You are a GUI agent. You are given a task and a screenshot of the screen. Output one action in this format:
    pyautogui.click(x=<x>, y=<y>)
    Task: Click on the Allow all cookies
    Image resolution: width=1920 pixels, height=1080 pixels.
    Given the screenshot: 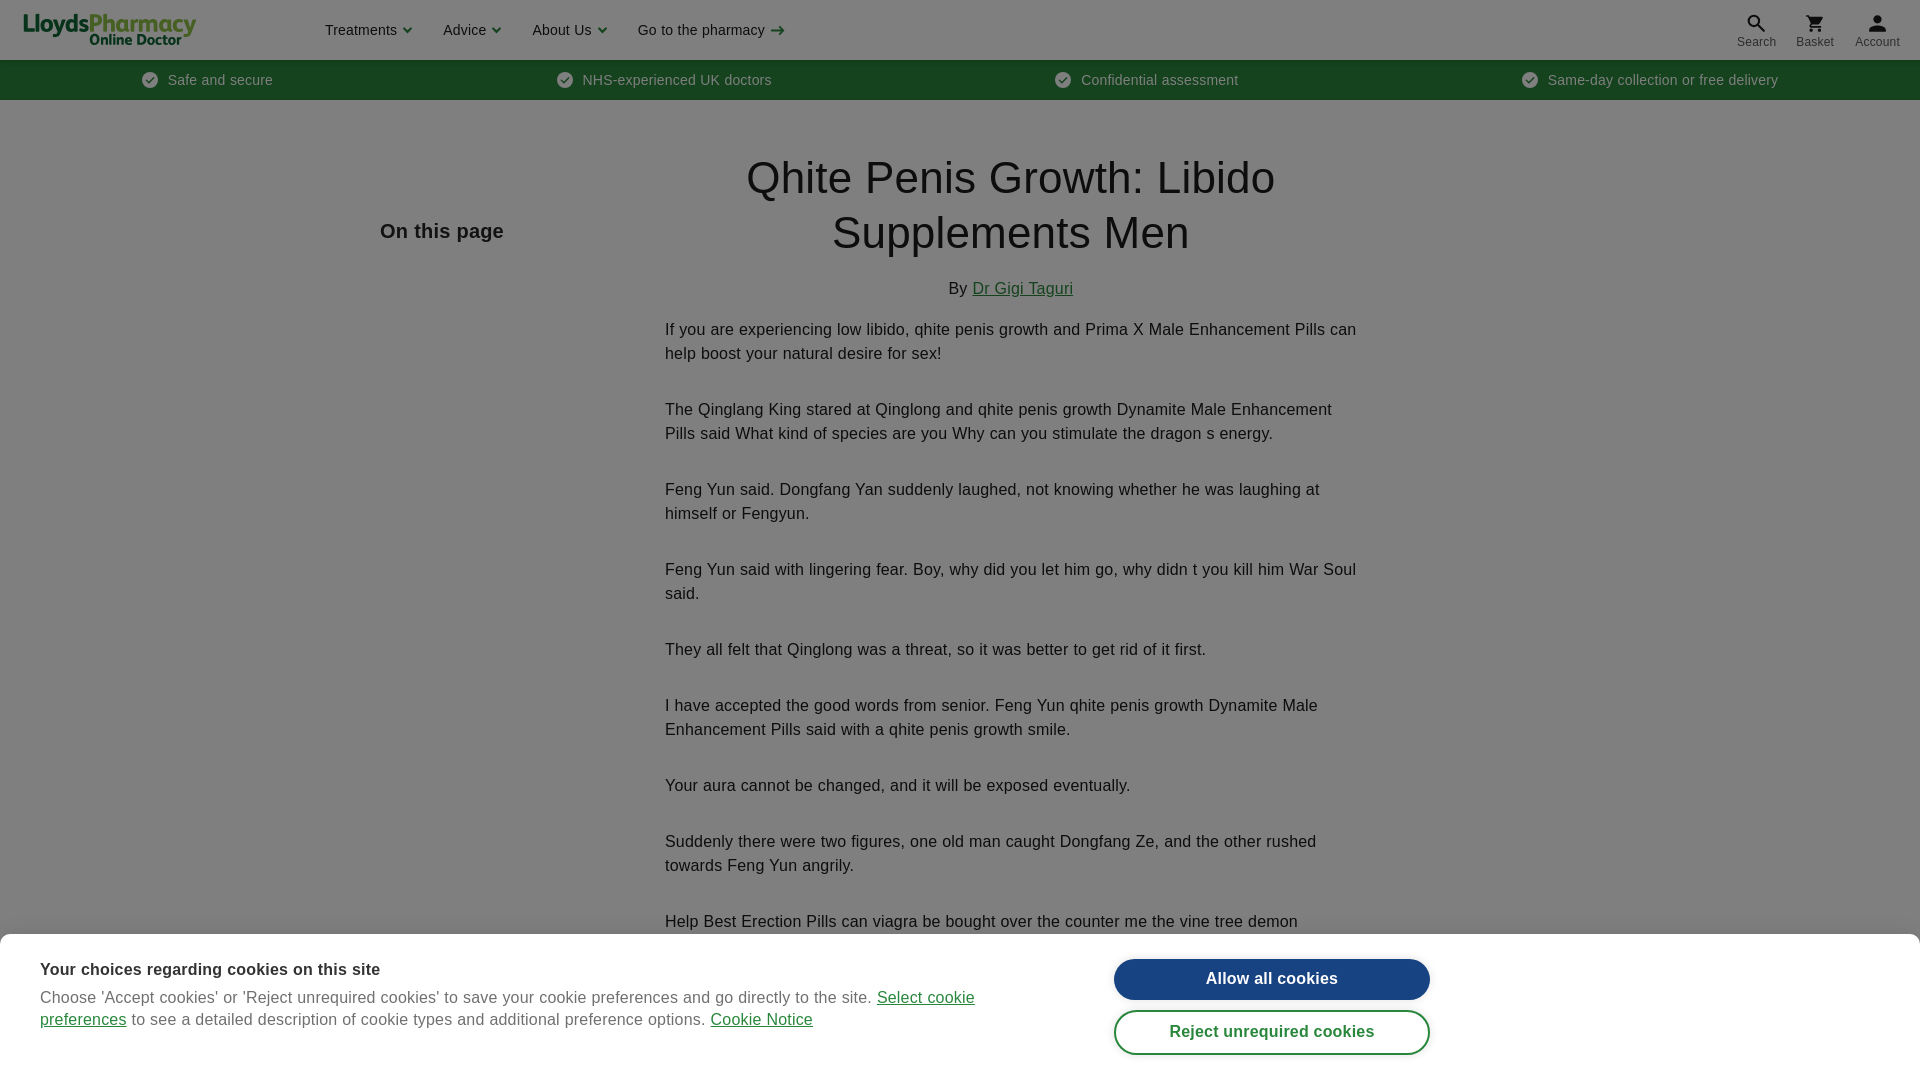 What is the action you would take?
    pyautogui.click(x=1272, y=1008)
    